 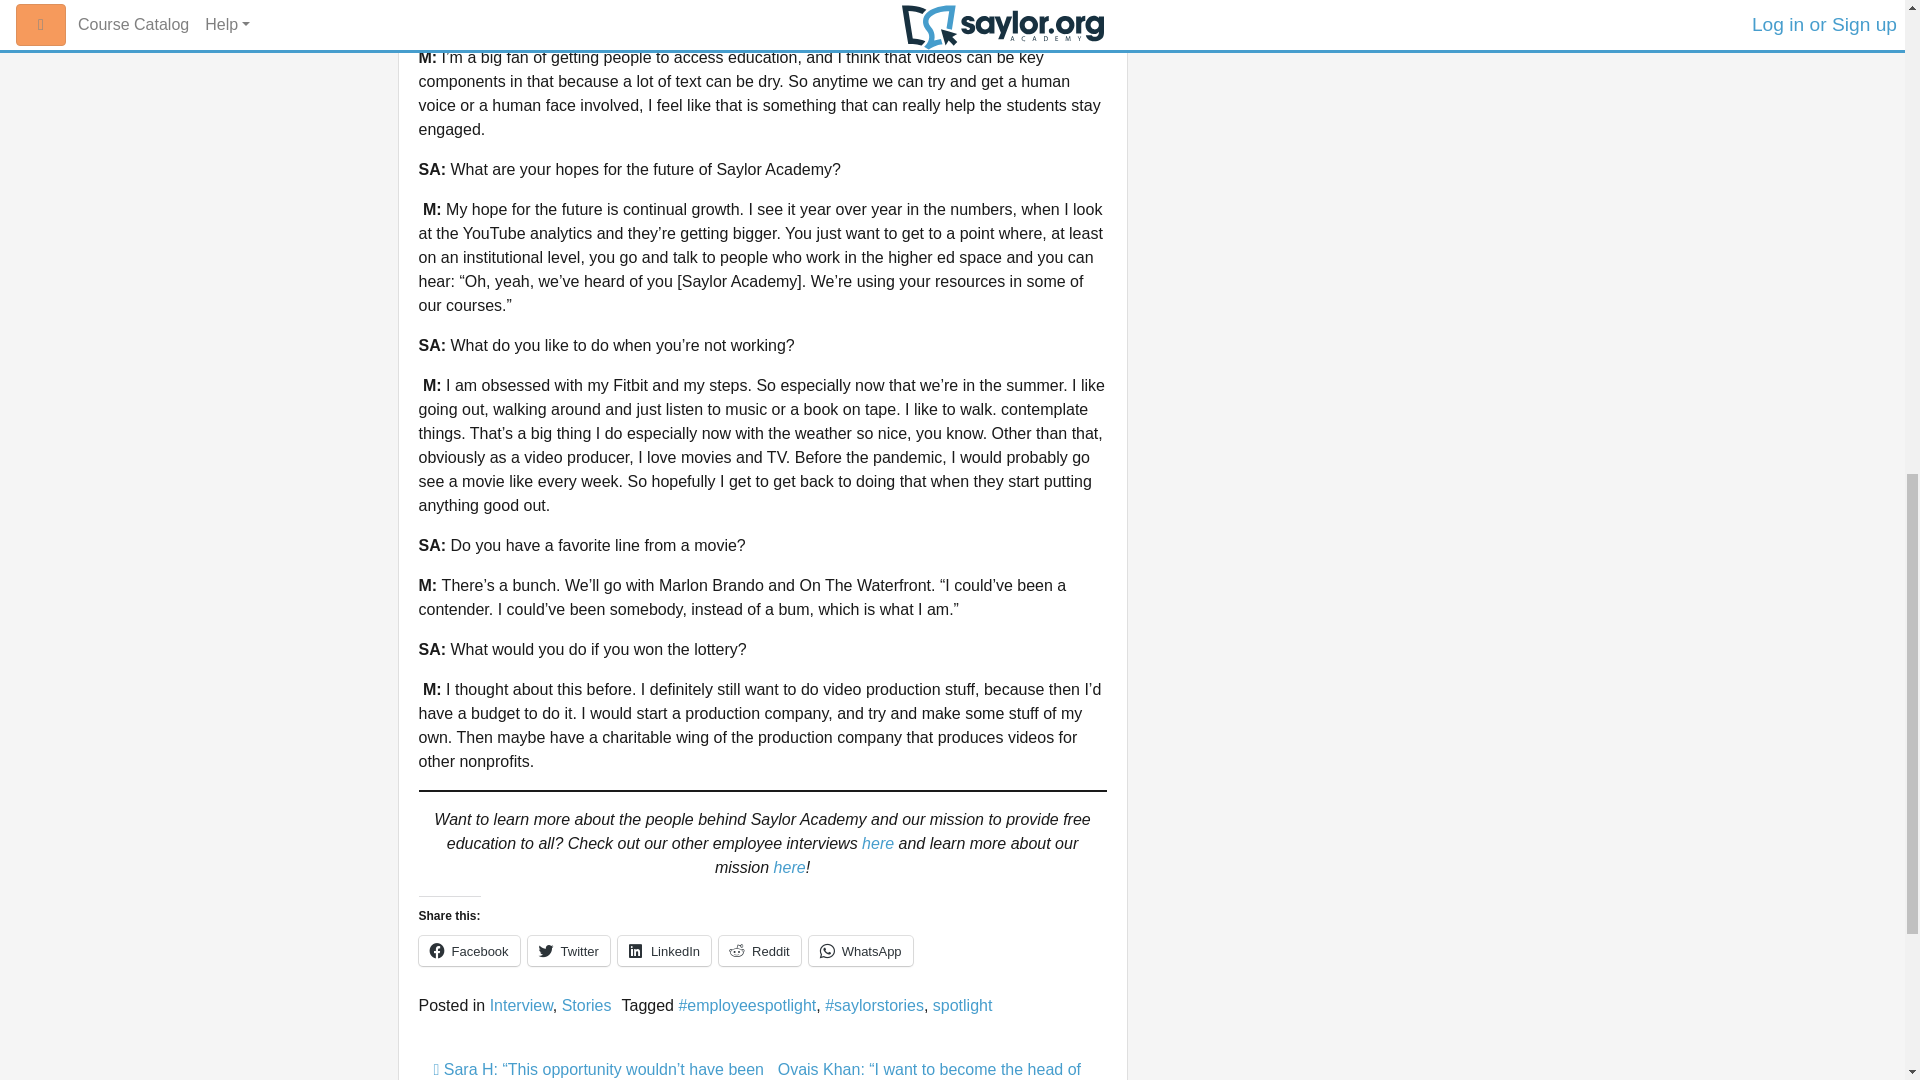 What do you see at coordinates (759, 950) in the screenshot?
I see `Click to share on Reddit` at bounding box center [759, 950].